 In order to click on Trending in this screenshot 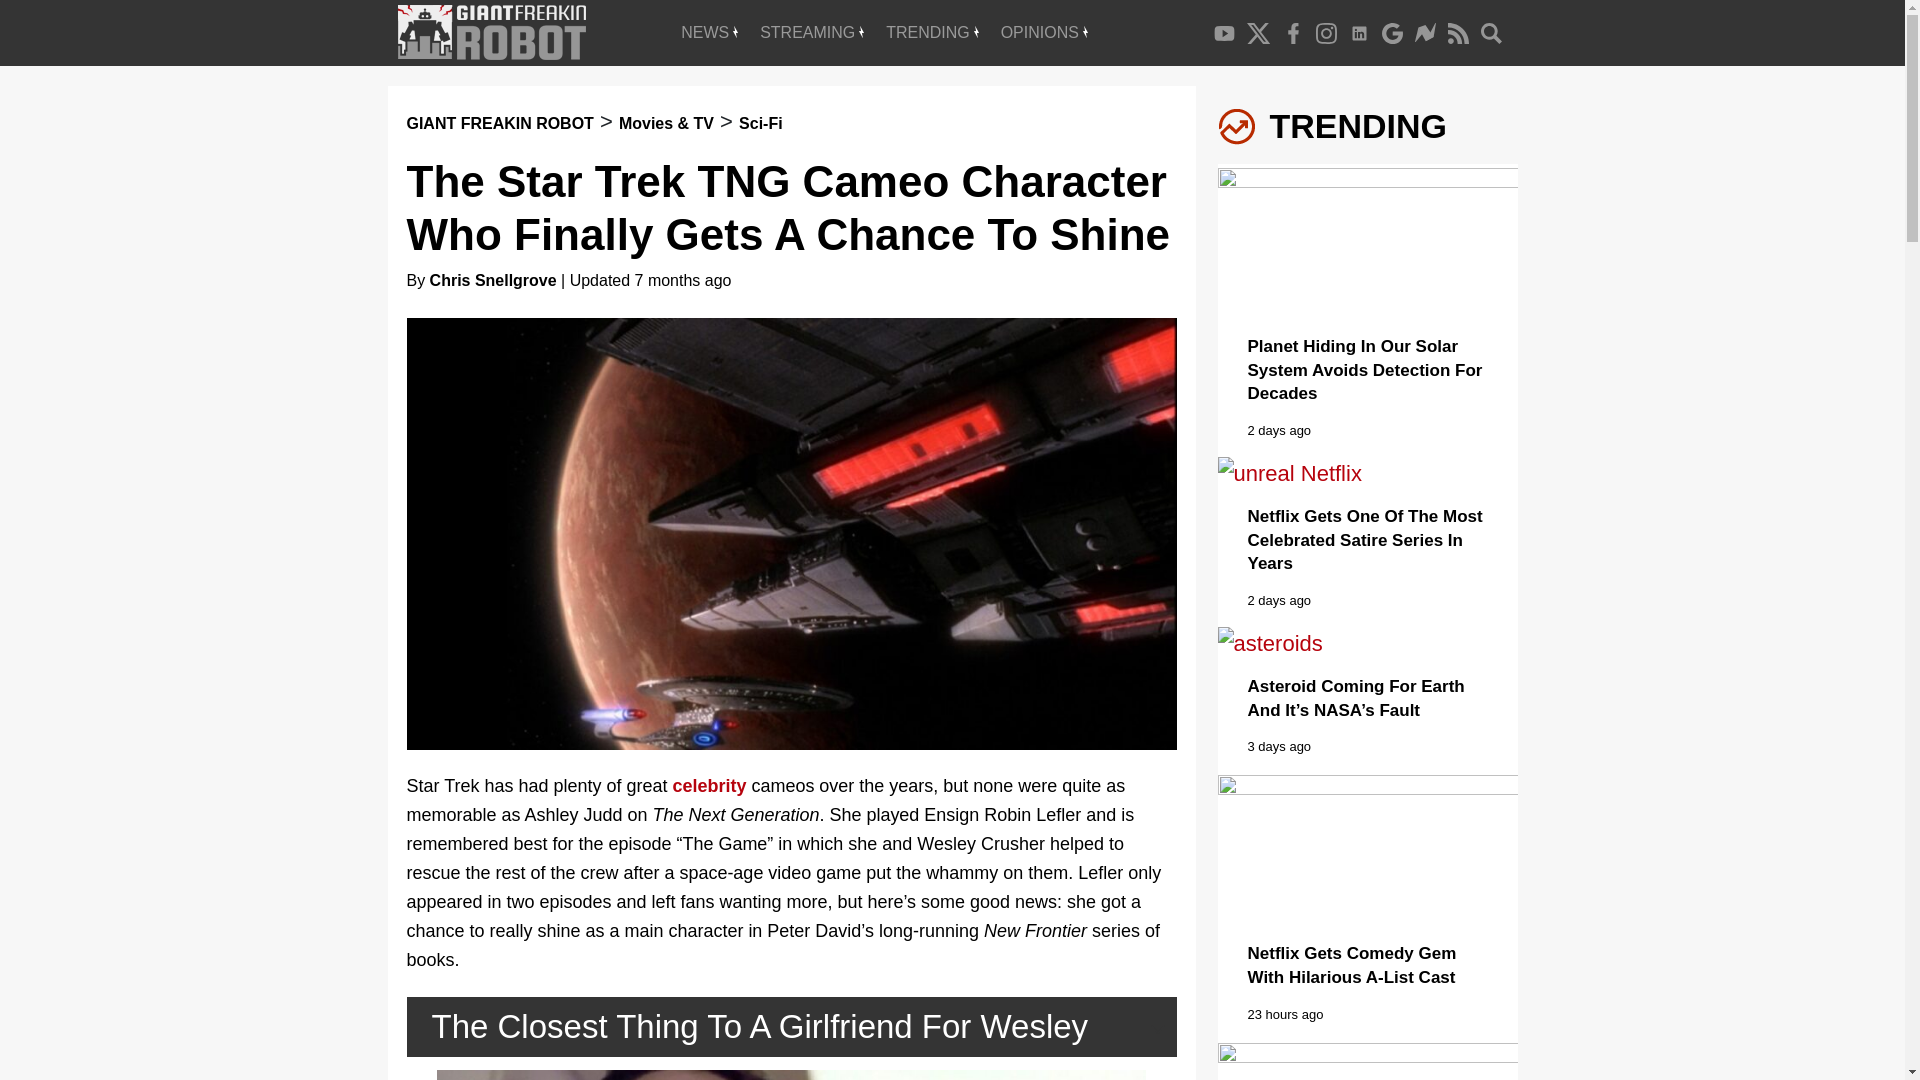, I will do `click(932, 32)`.